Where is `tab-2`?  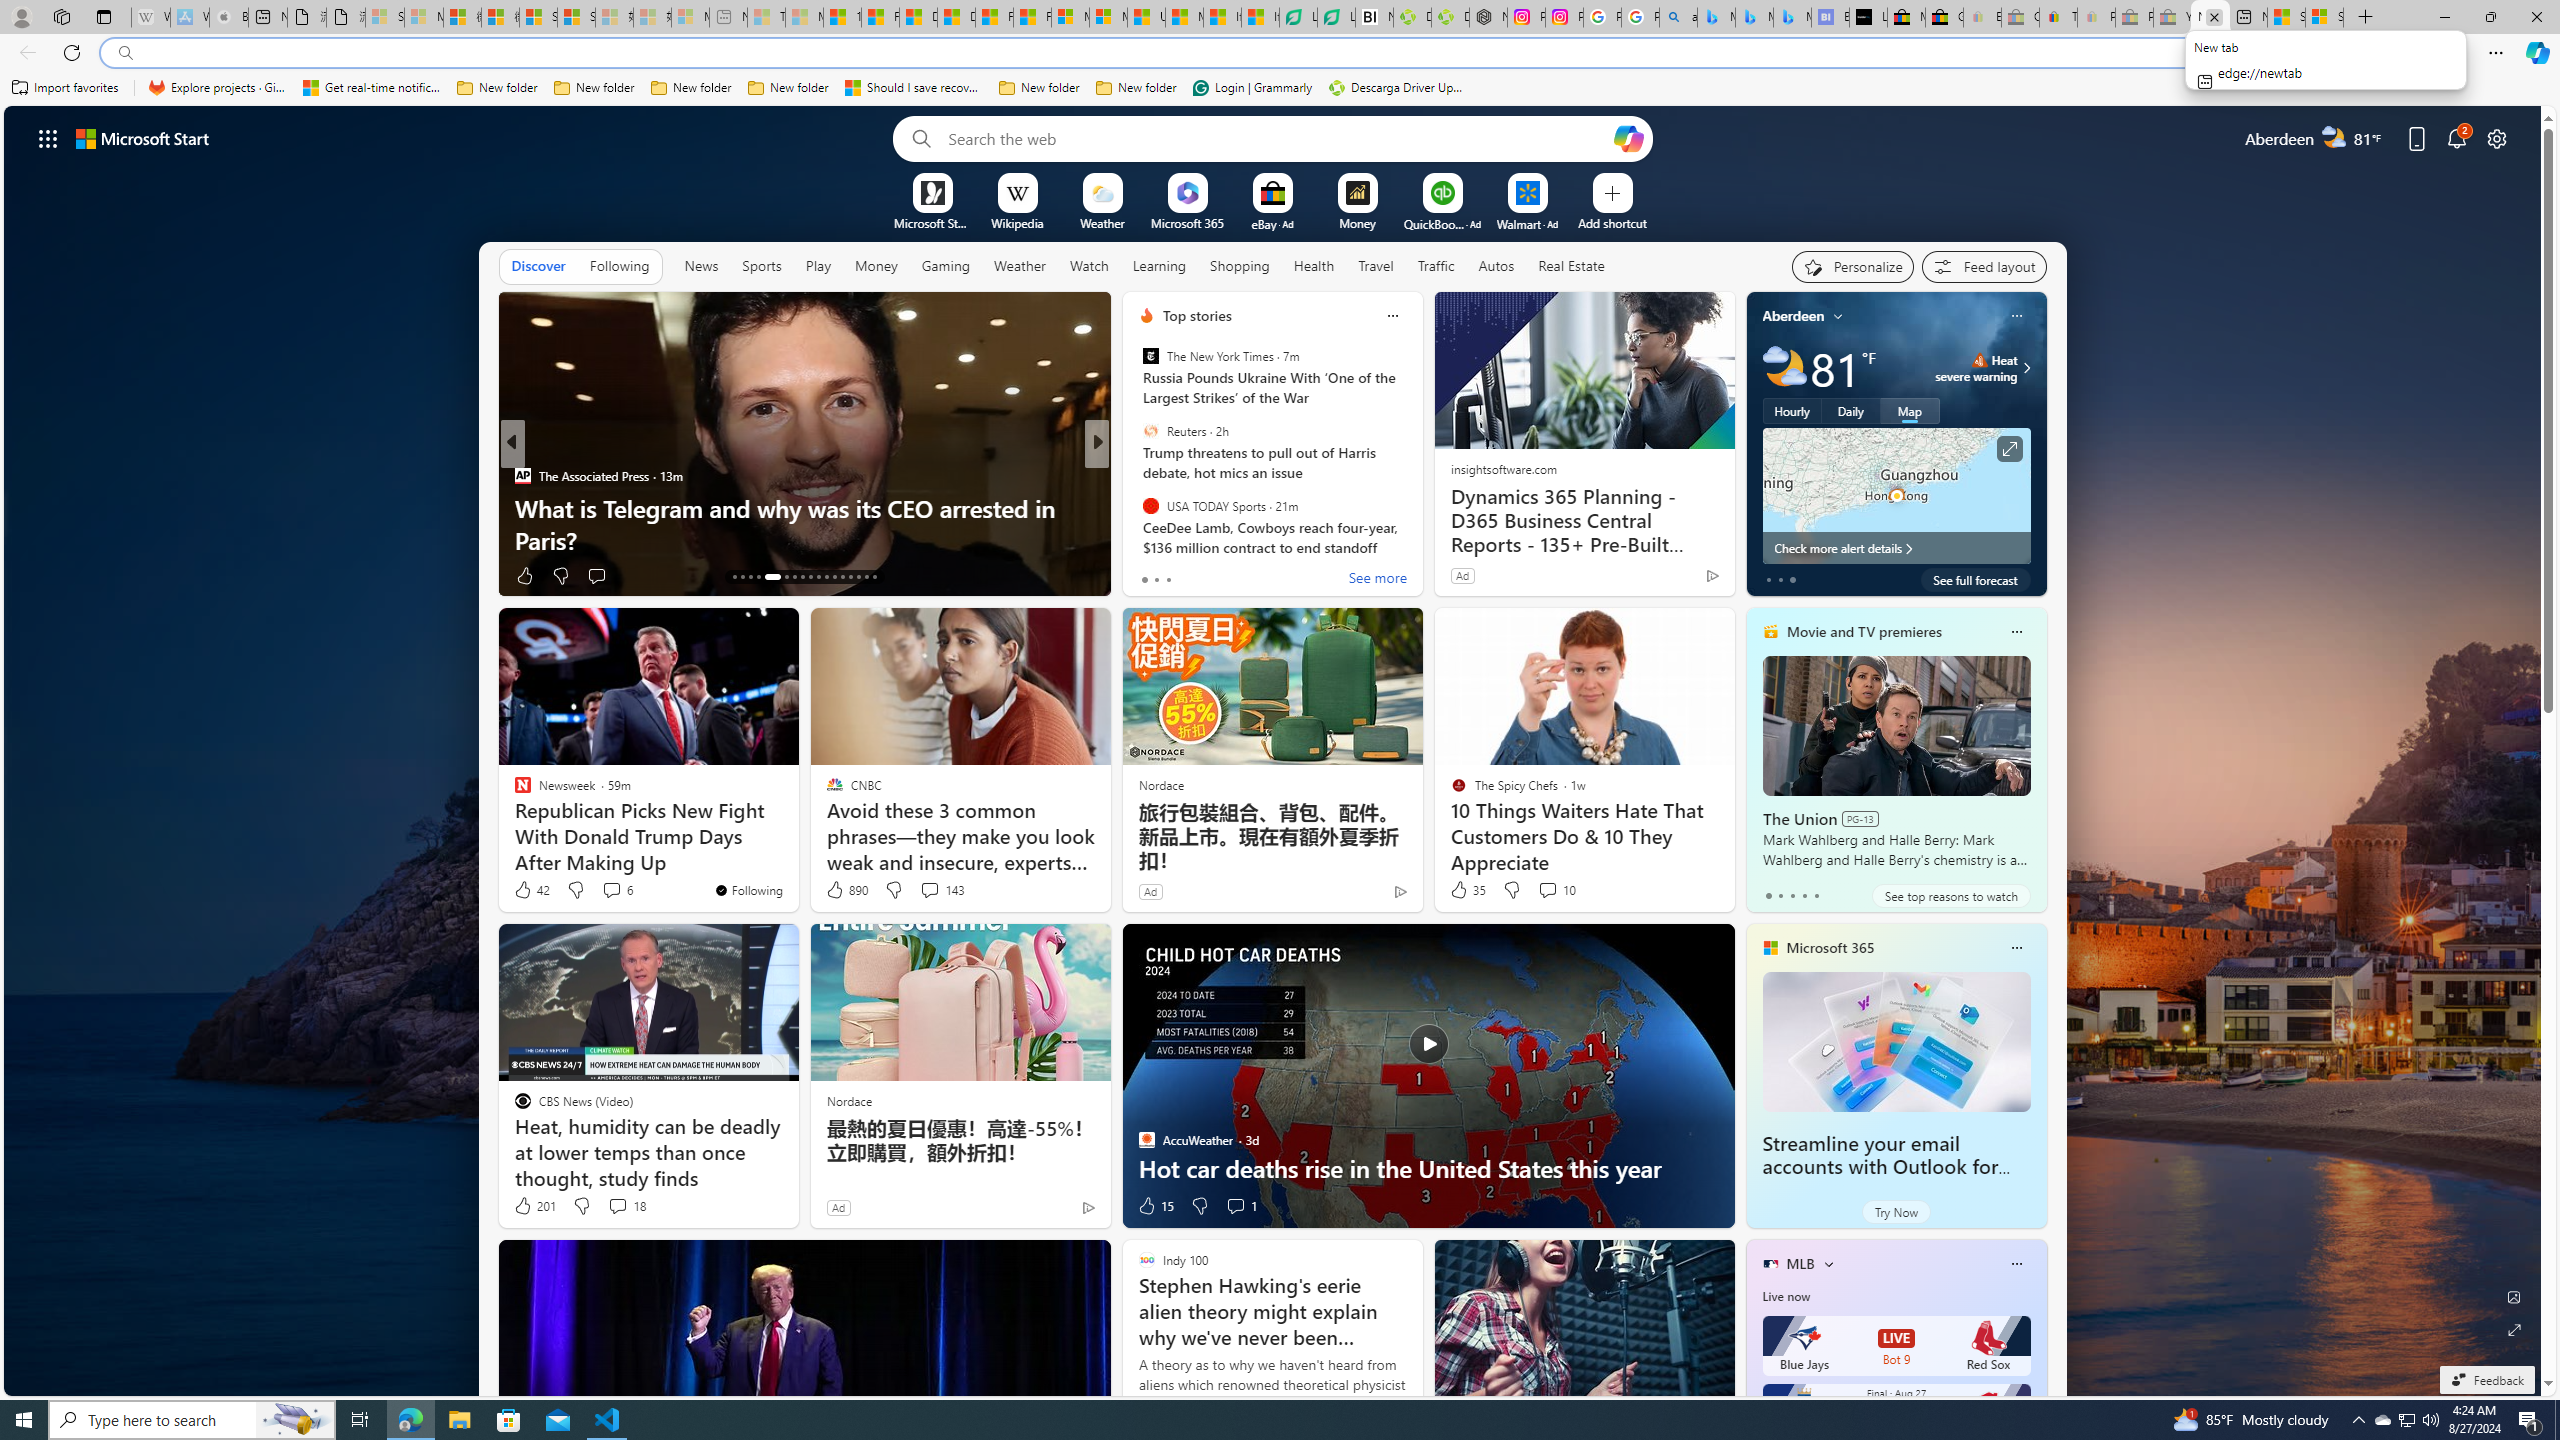 tab-2 is located at coordinates (1792, 895).